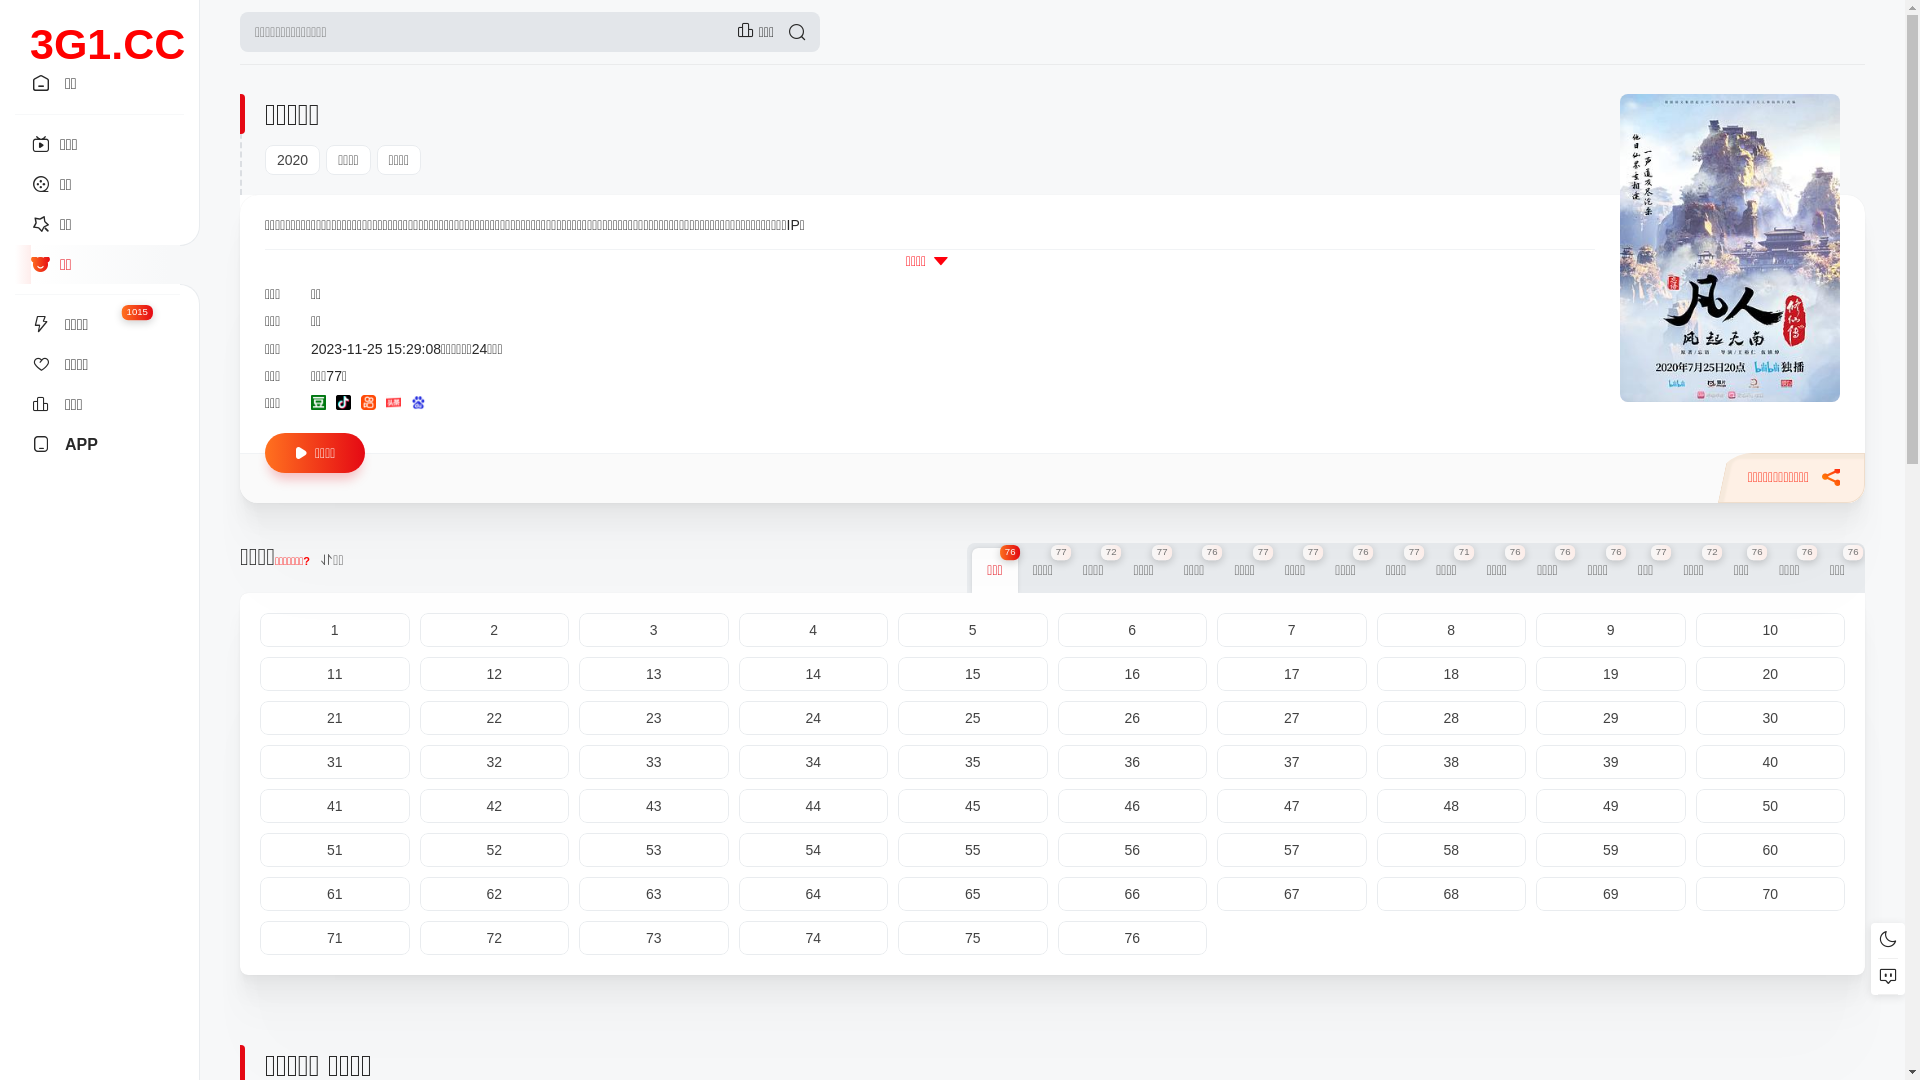  Describe the element at coordinates (1451, 718) in the screenshot. I see `28` at that location.